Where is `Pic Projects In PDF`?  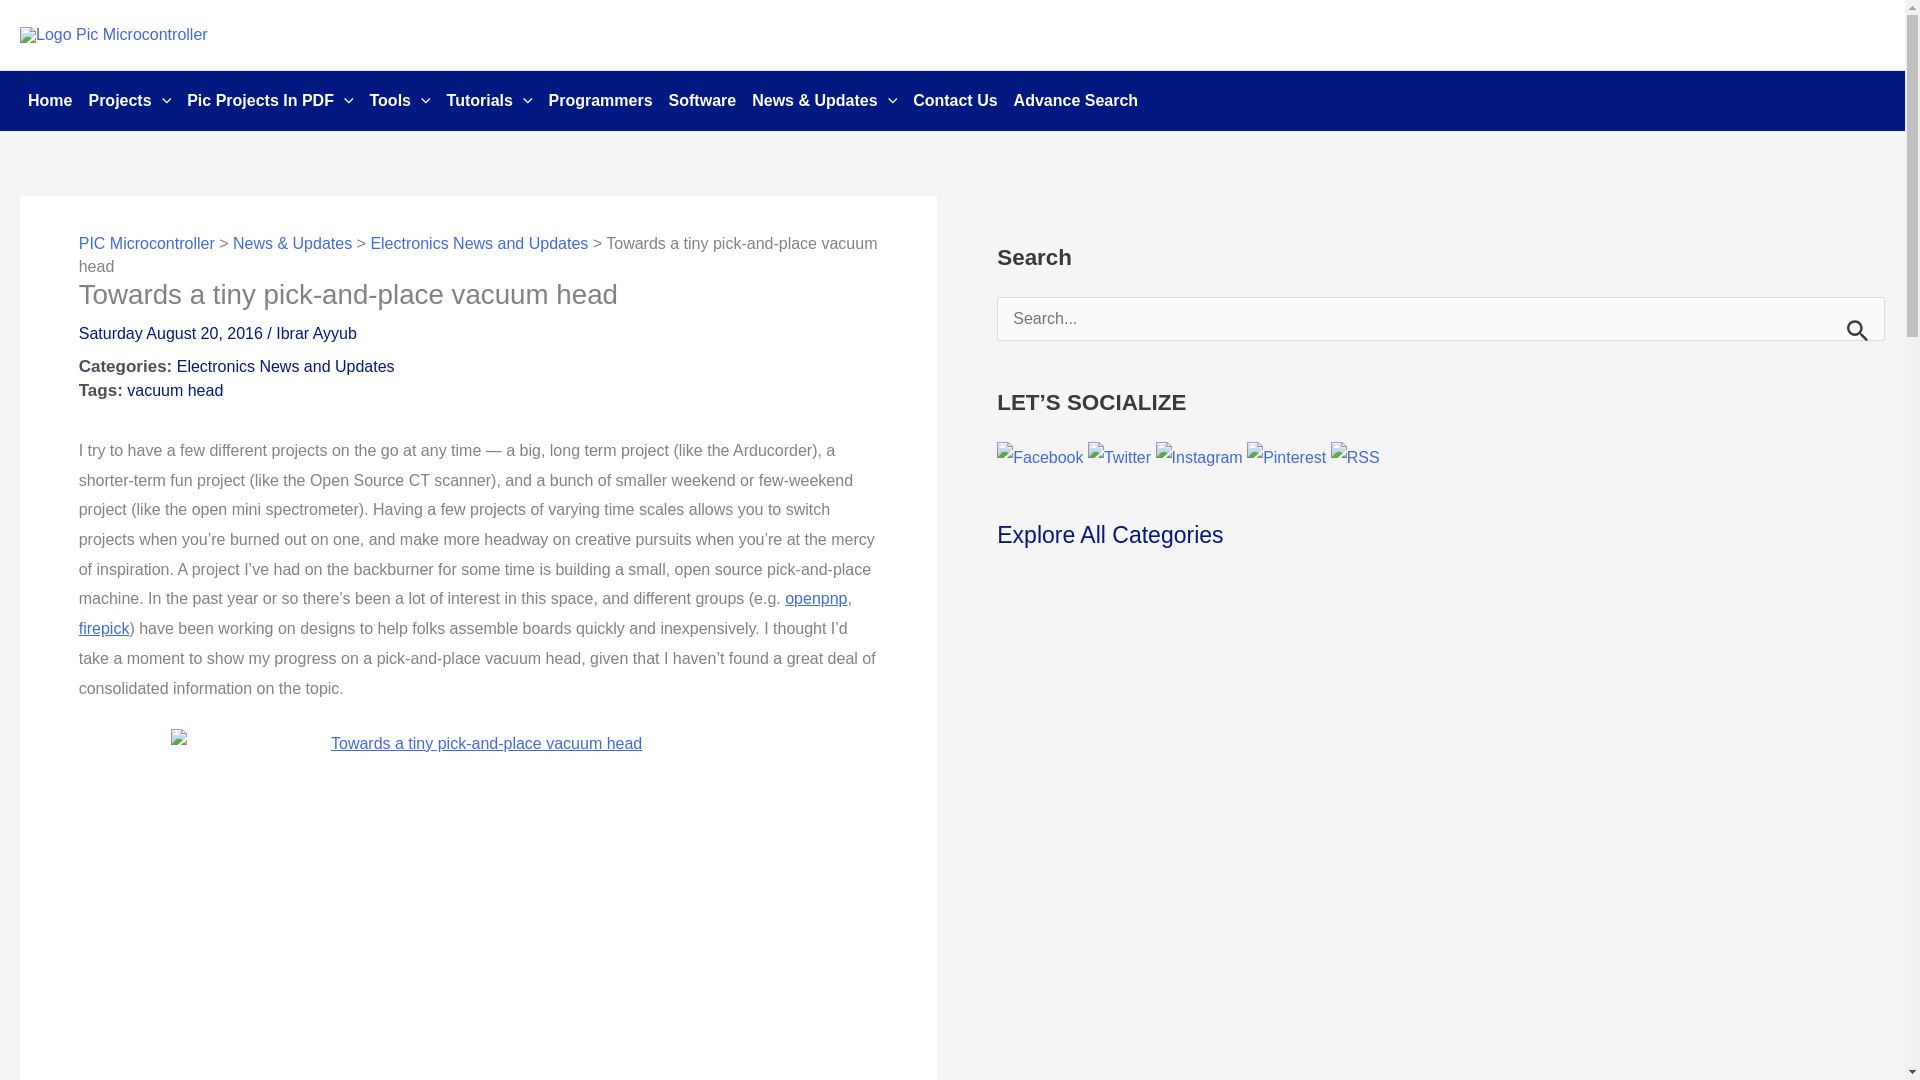
Pic Projects In PDF is located at coordinates (269, 100).